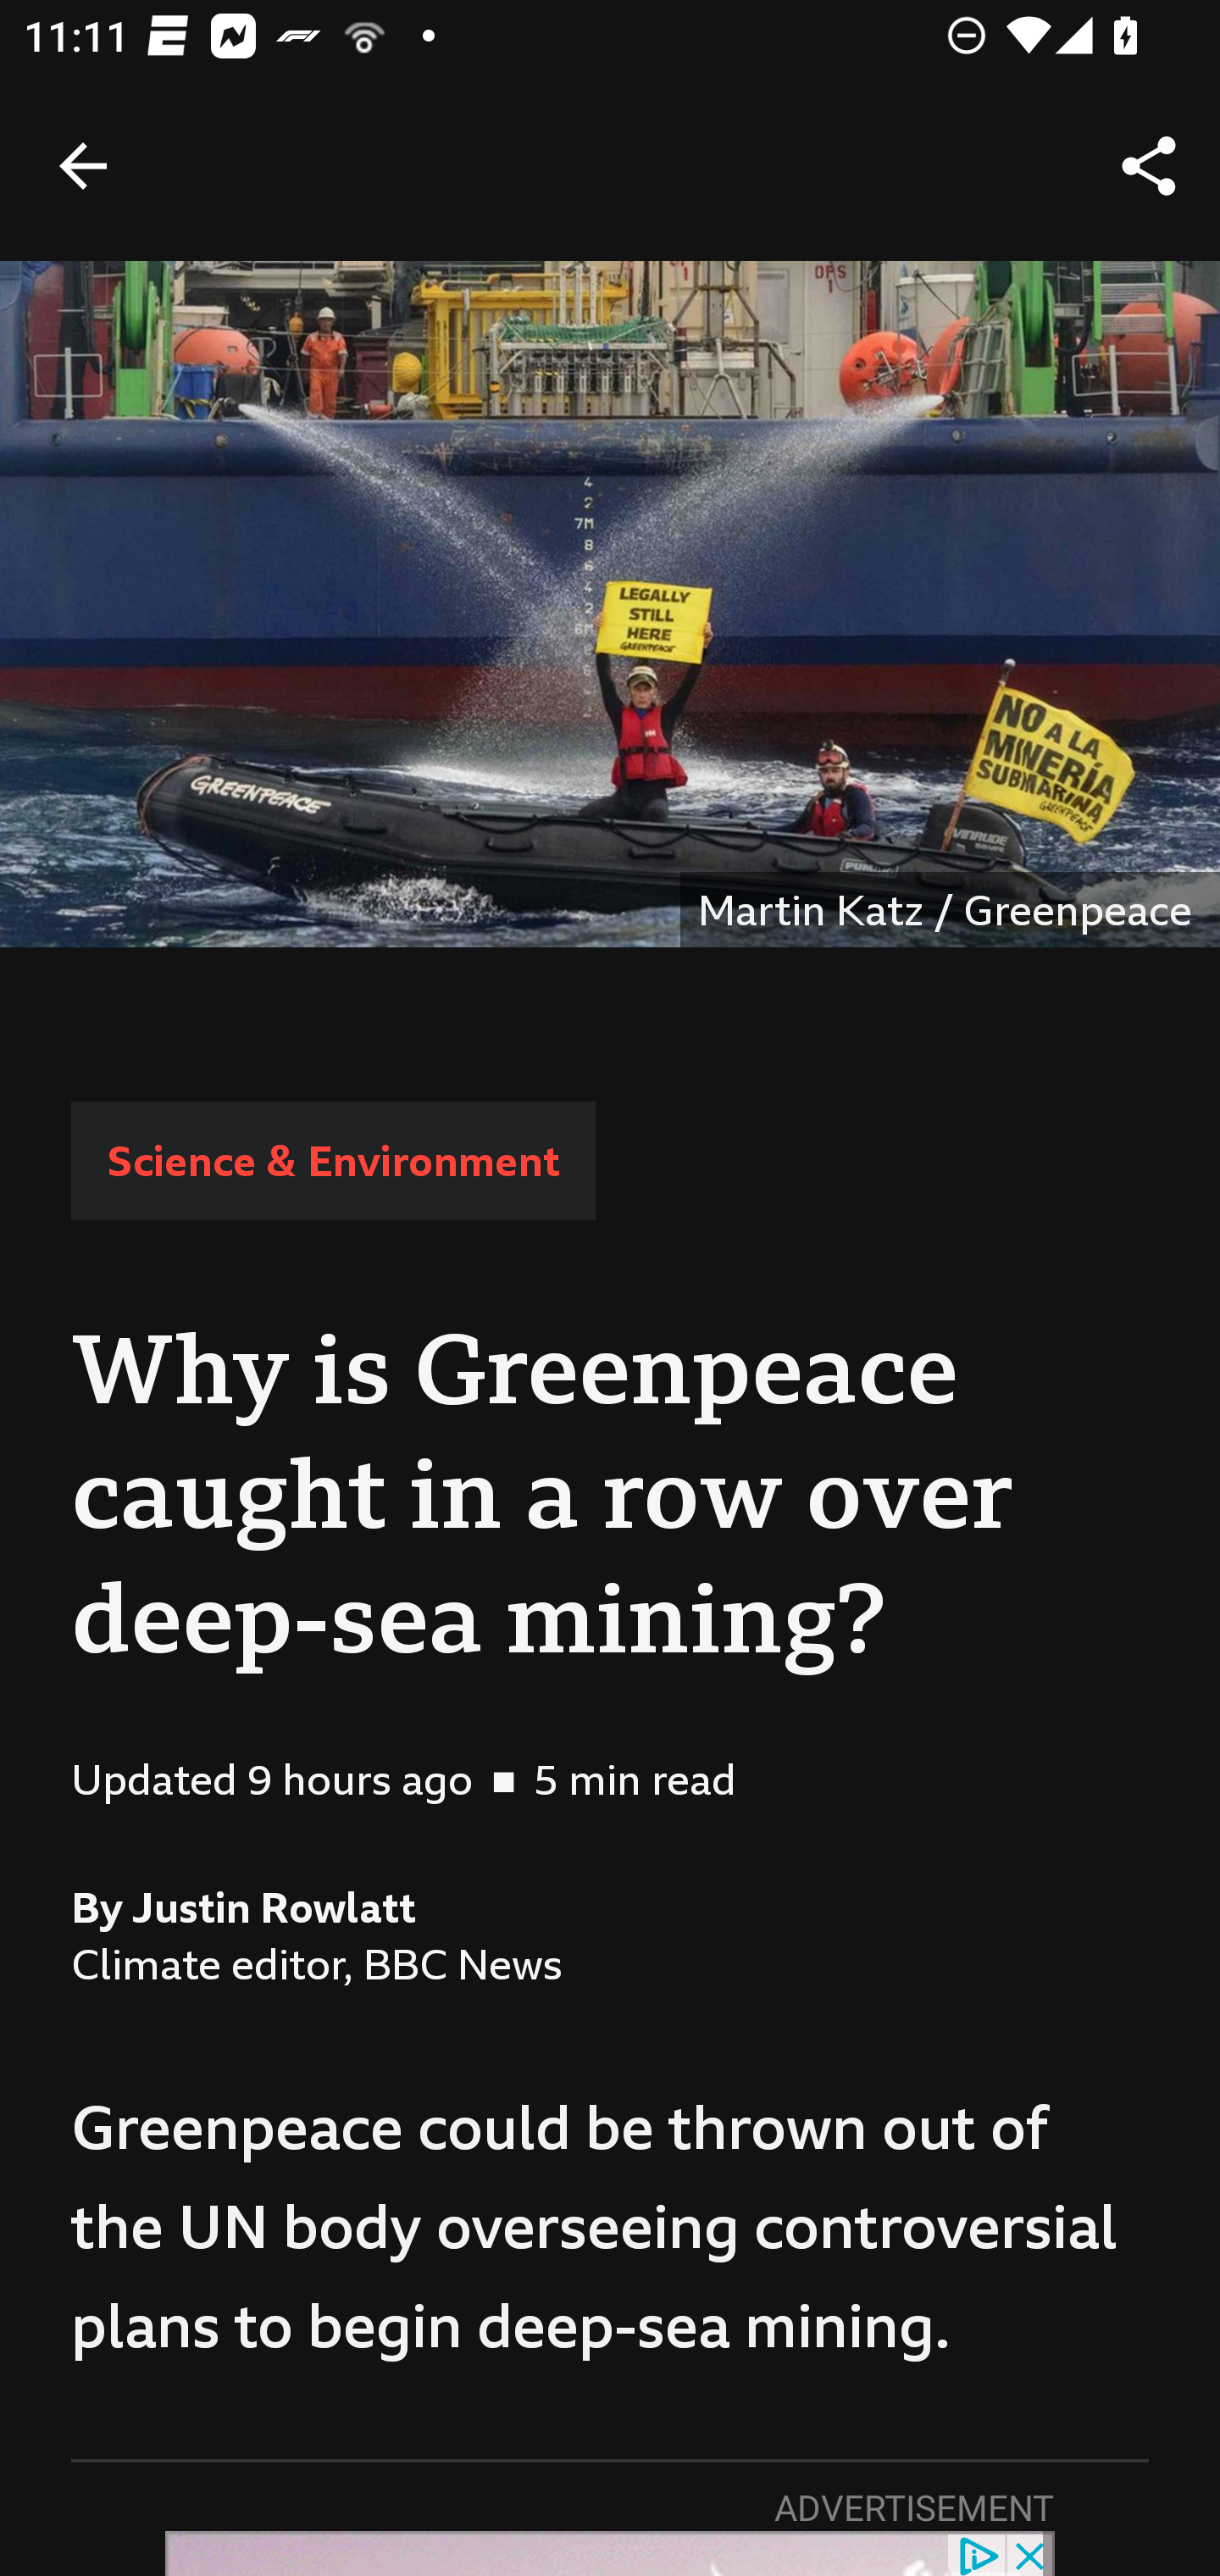 The width and height of the screenshot is (1220, 2576). Describe the element at coordinates (83, 166) in the screenshot. I see `Back` at that location.